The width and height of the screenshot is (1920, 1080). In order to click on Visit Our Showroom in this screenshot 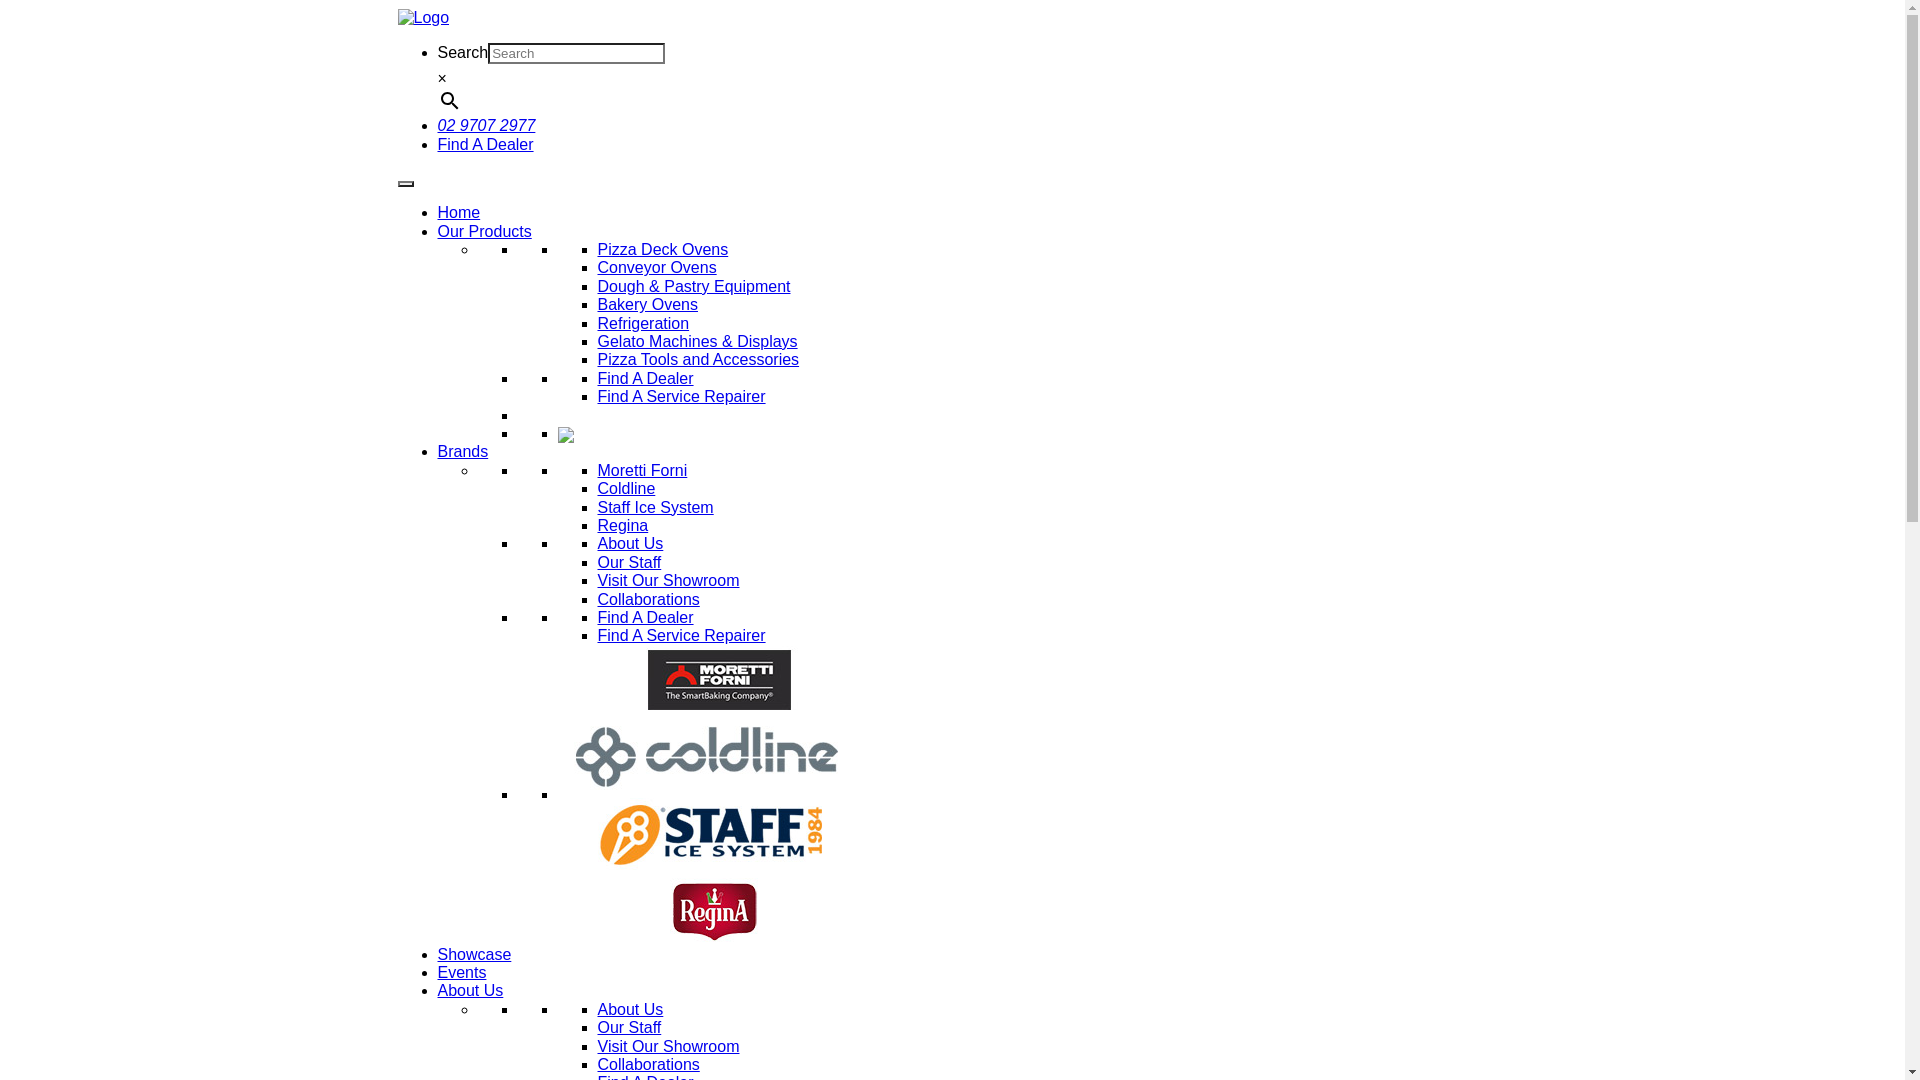, I will do `click(669, 1046)`.